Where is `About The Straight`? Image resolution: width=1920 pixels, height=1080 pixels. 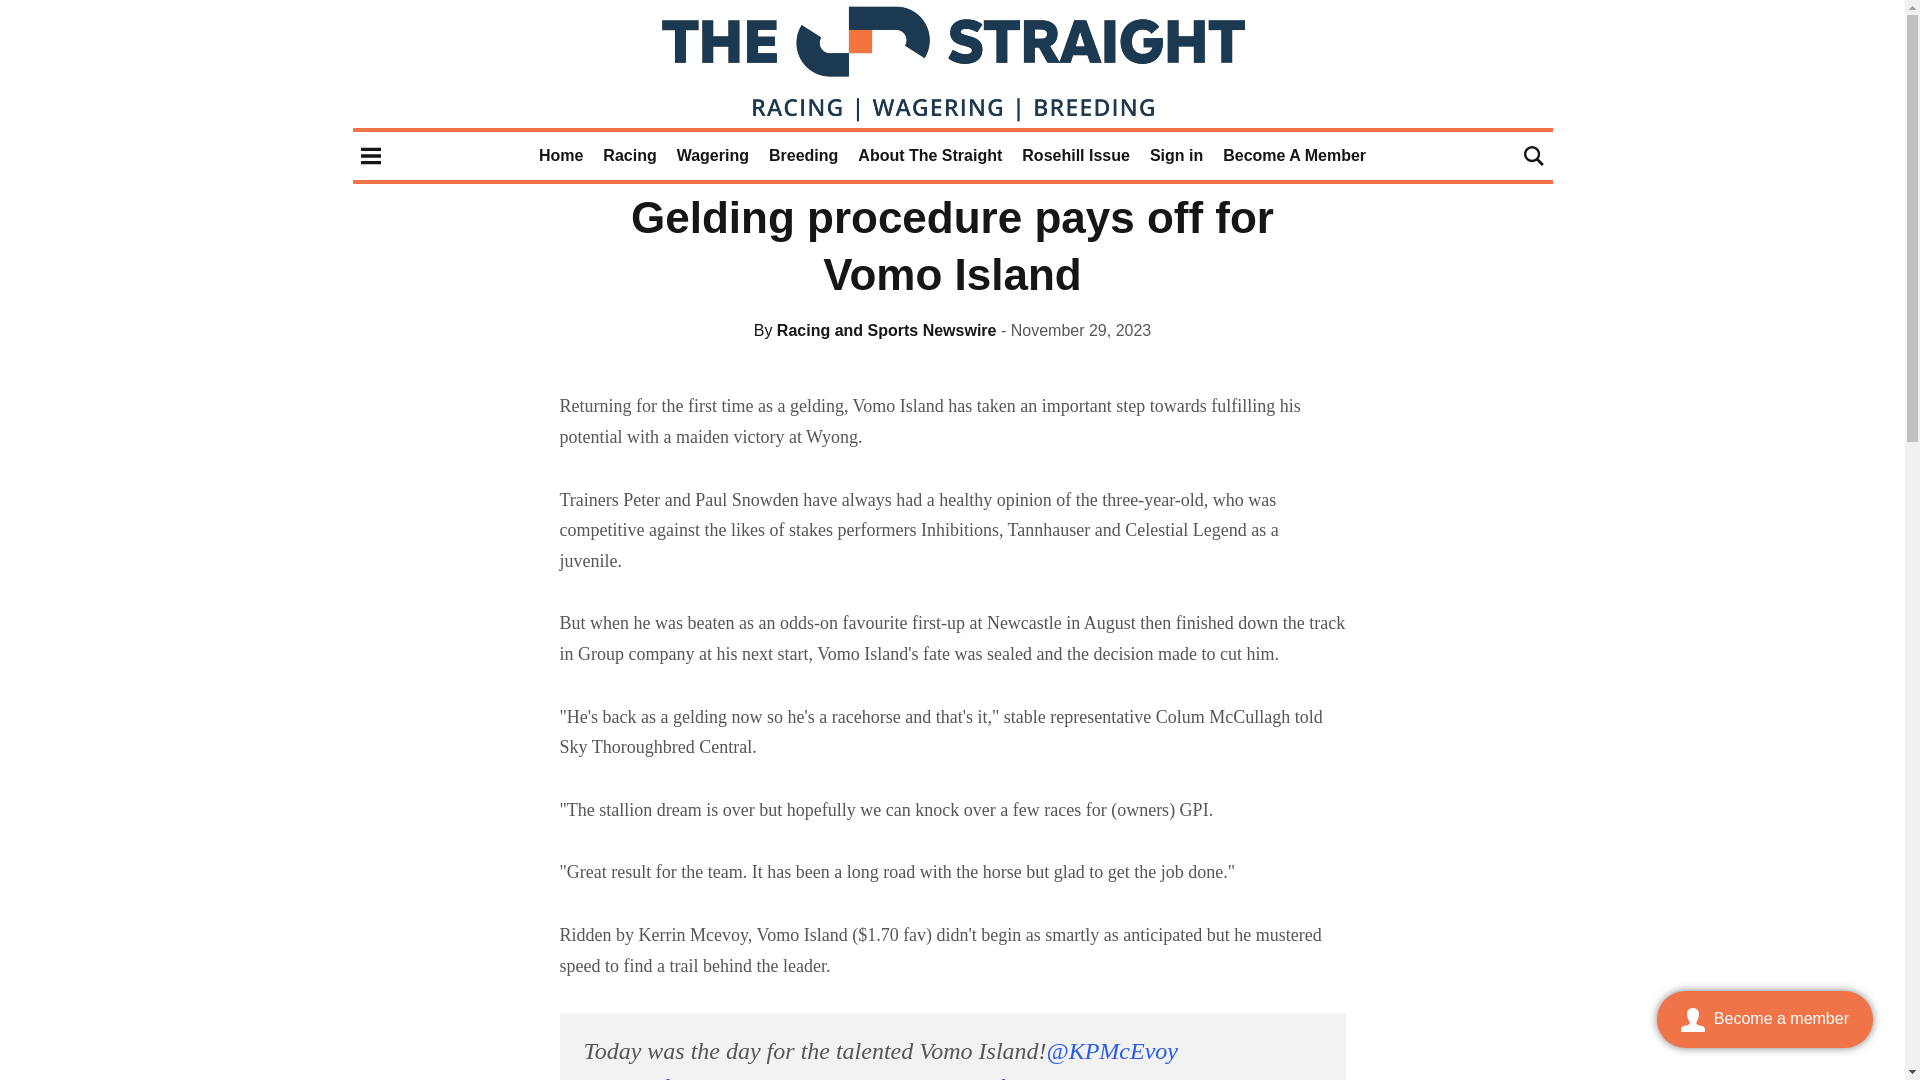
About The Straight is located at coordinates (930, 155).